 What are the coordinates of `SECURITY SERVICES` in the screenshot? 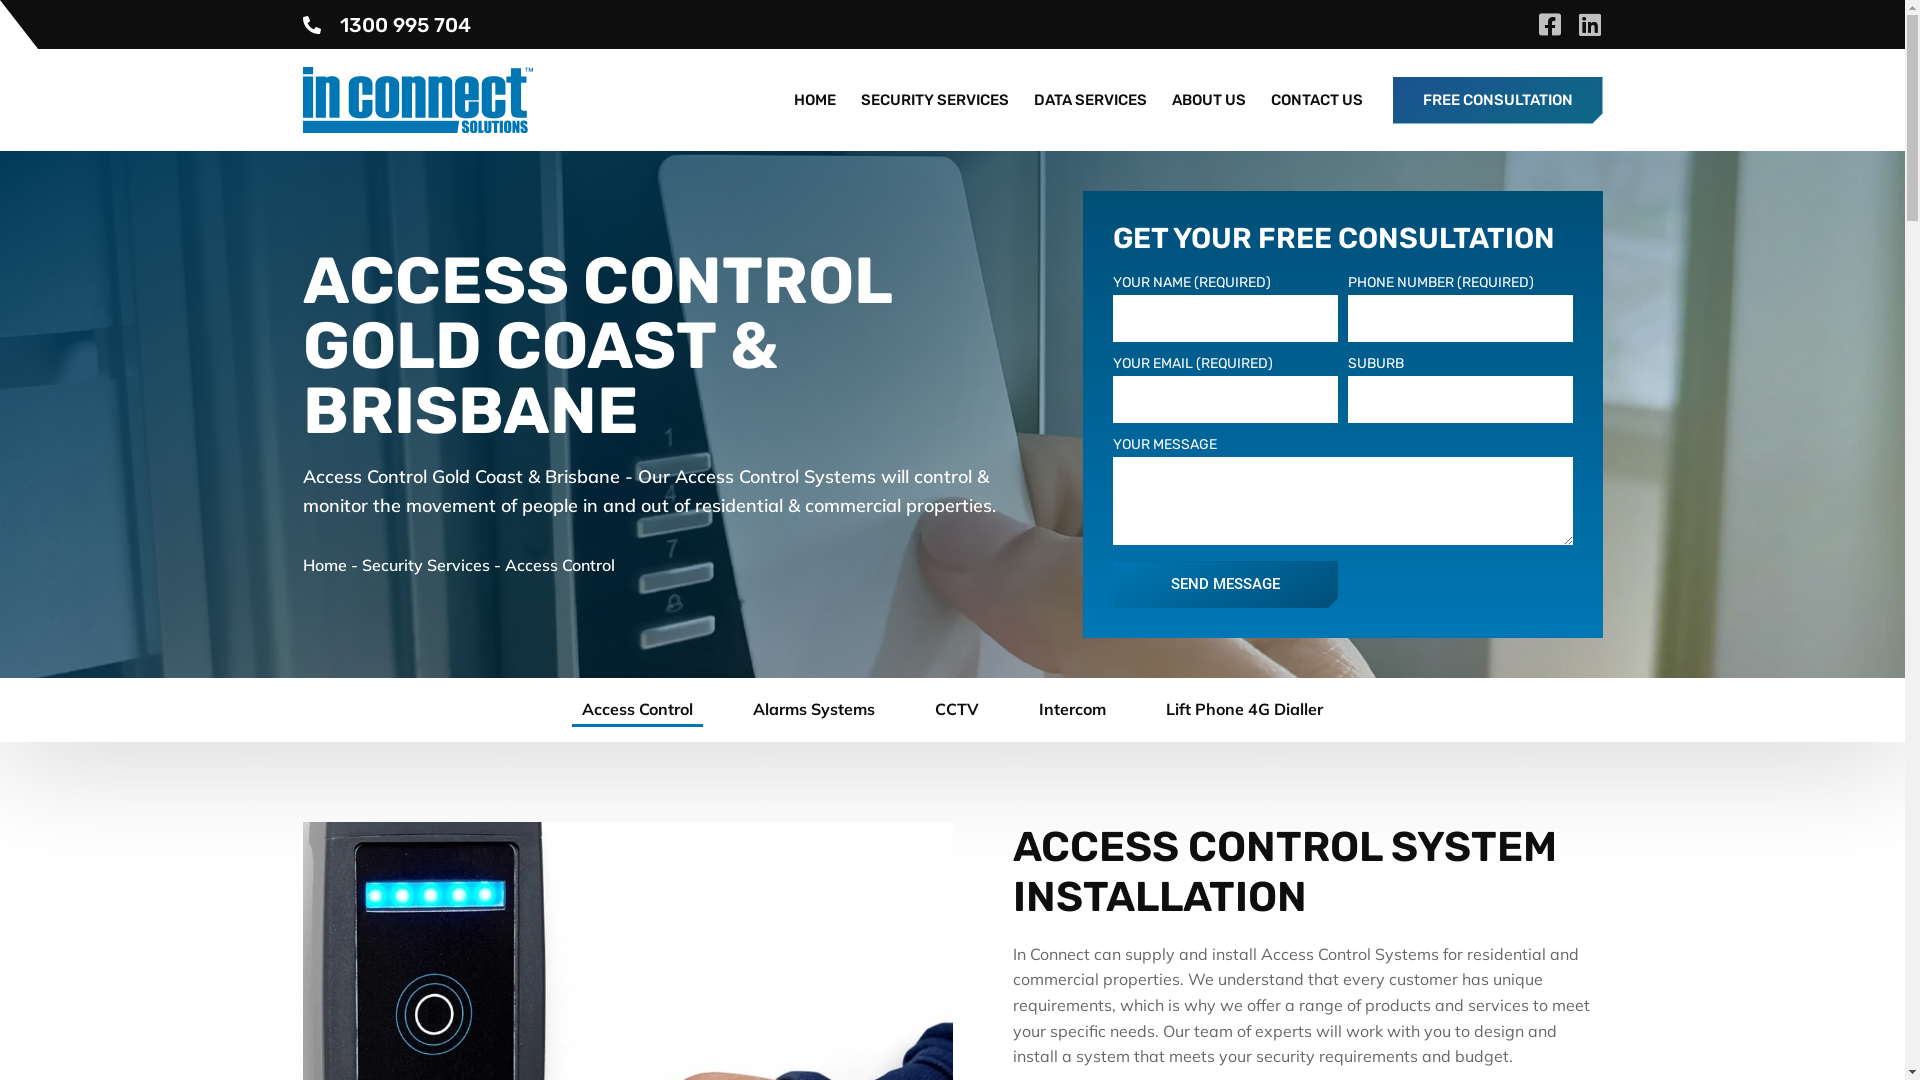 It's located at (934, 100).